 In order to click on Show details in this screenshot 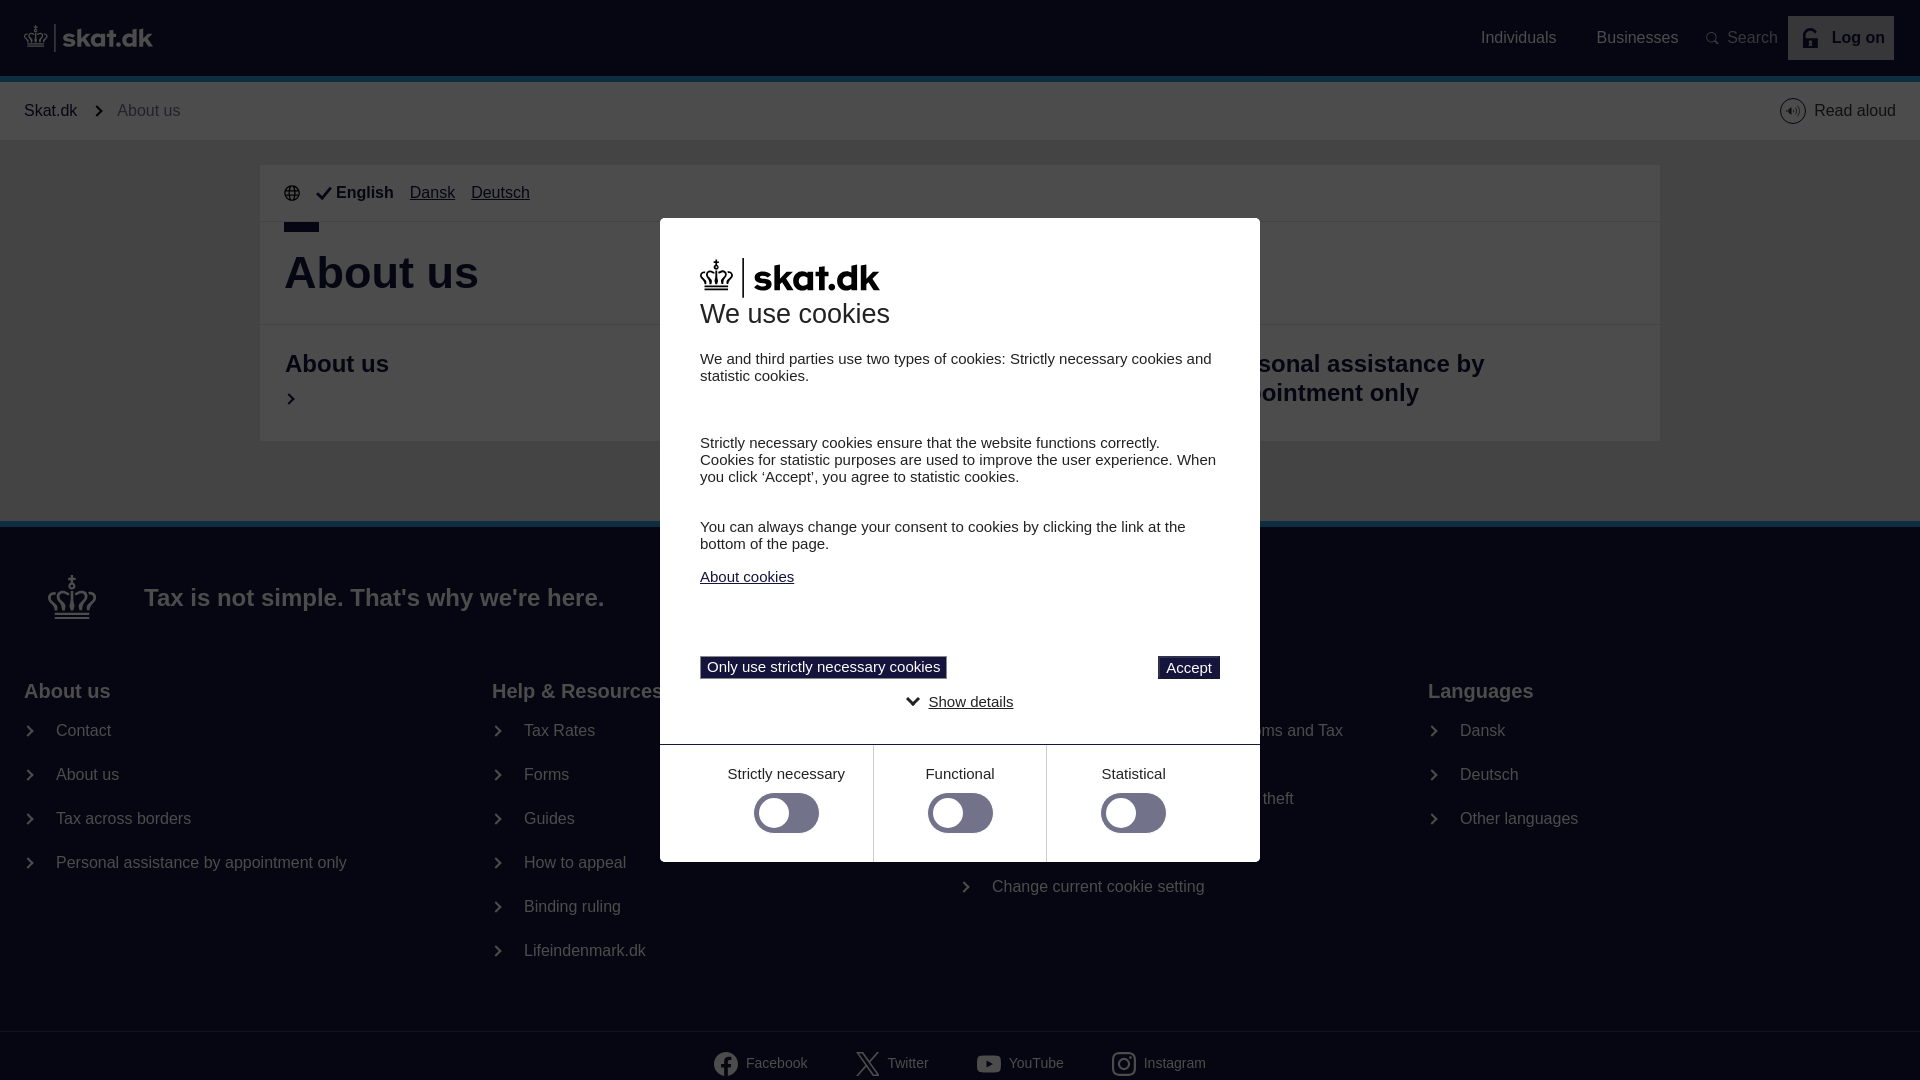, I will do `click(970, 701)`.